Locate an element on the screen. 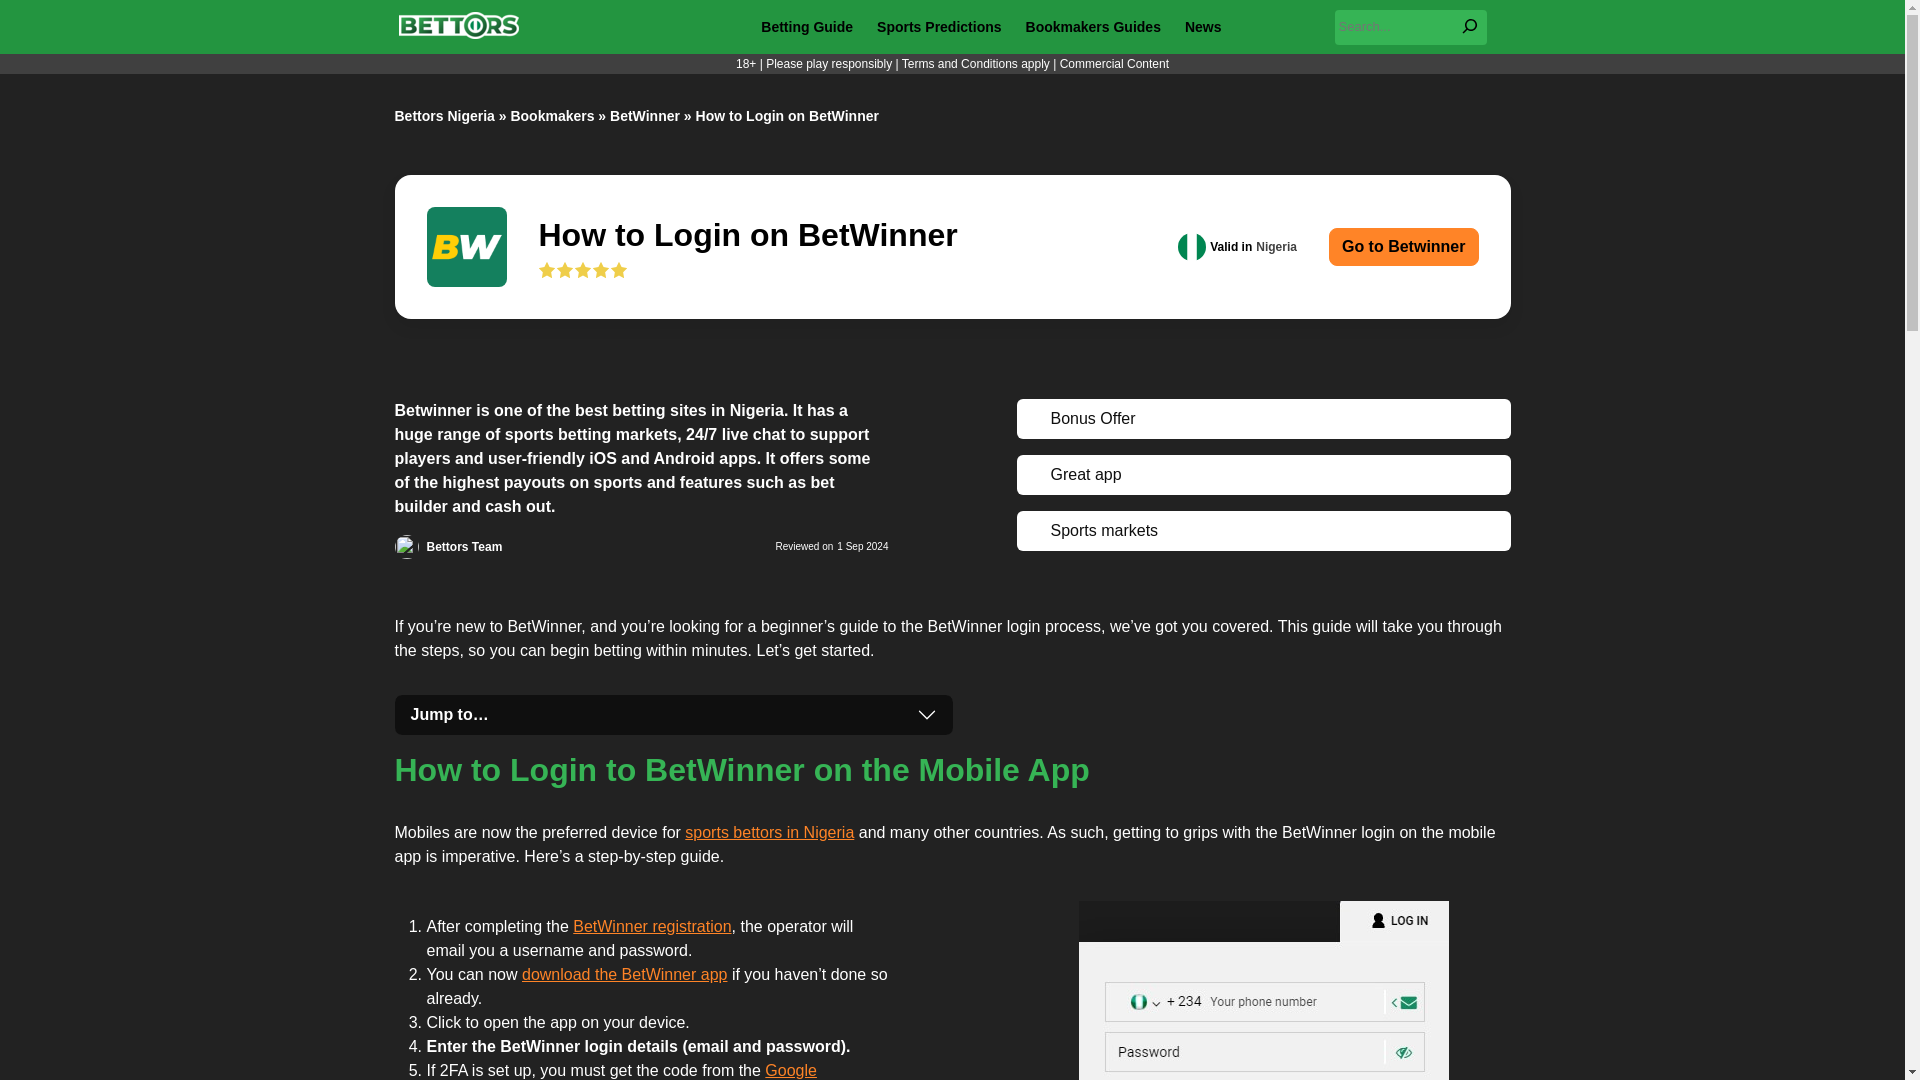 This screenshot has width=1920, height=1080. BetWinner is located at coordinates (644, 116).